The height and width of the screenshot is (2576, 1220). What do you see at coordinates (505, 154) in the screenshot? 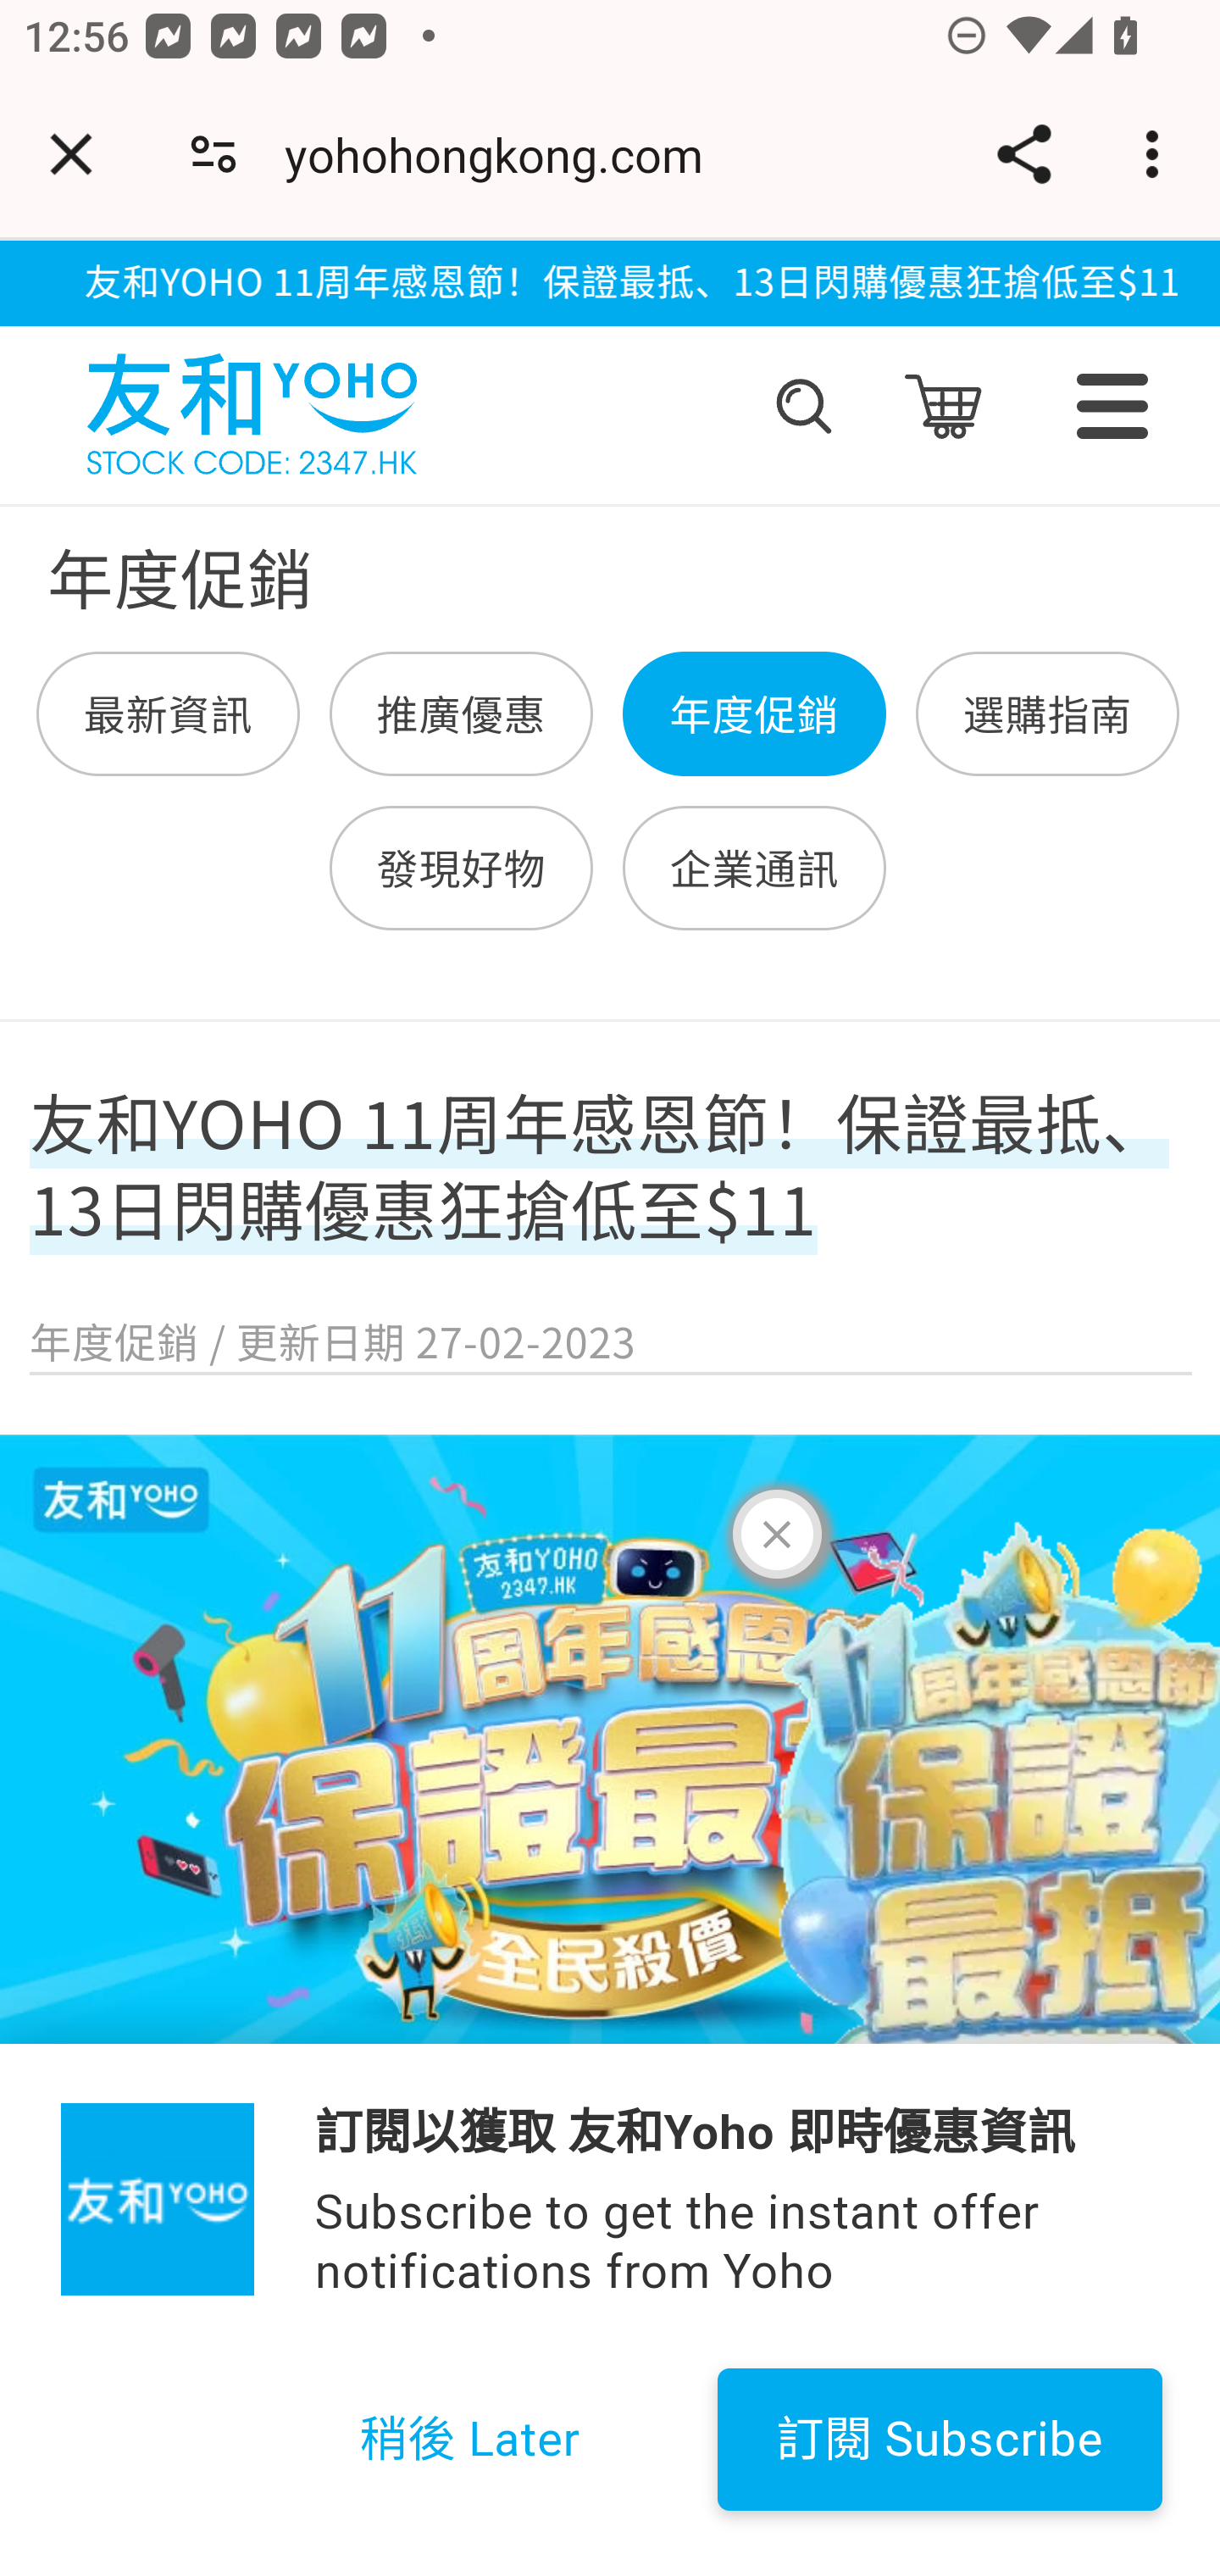
I see `yohohongkong.com` at bounding box center [505, 154].